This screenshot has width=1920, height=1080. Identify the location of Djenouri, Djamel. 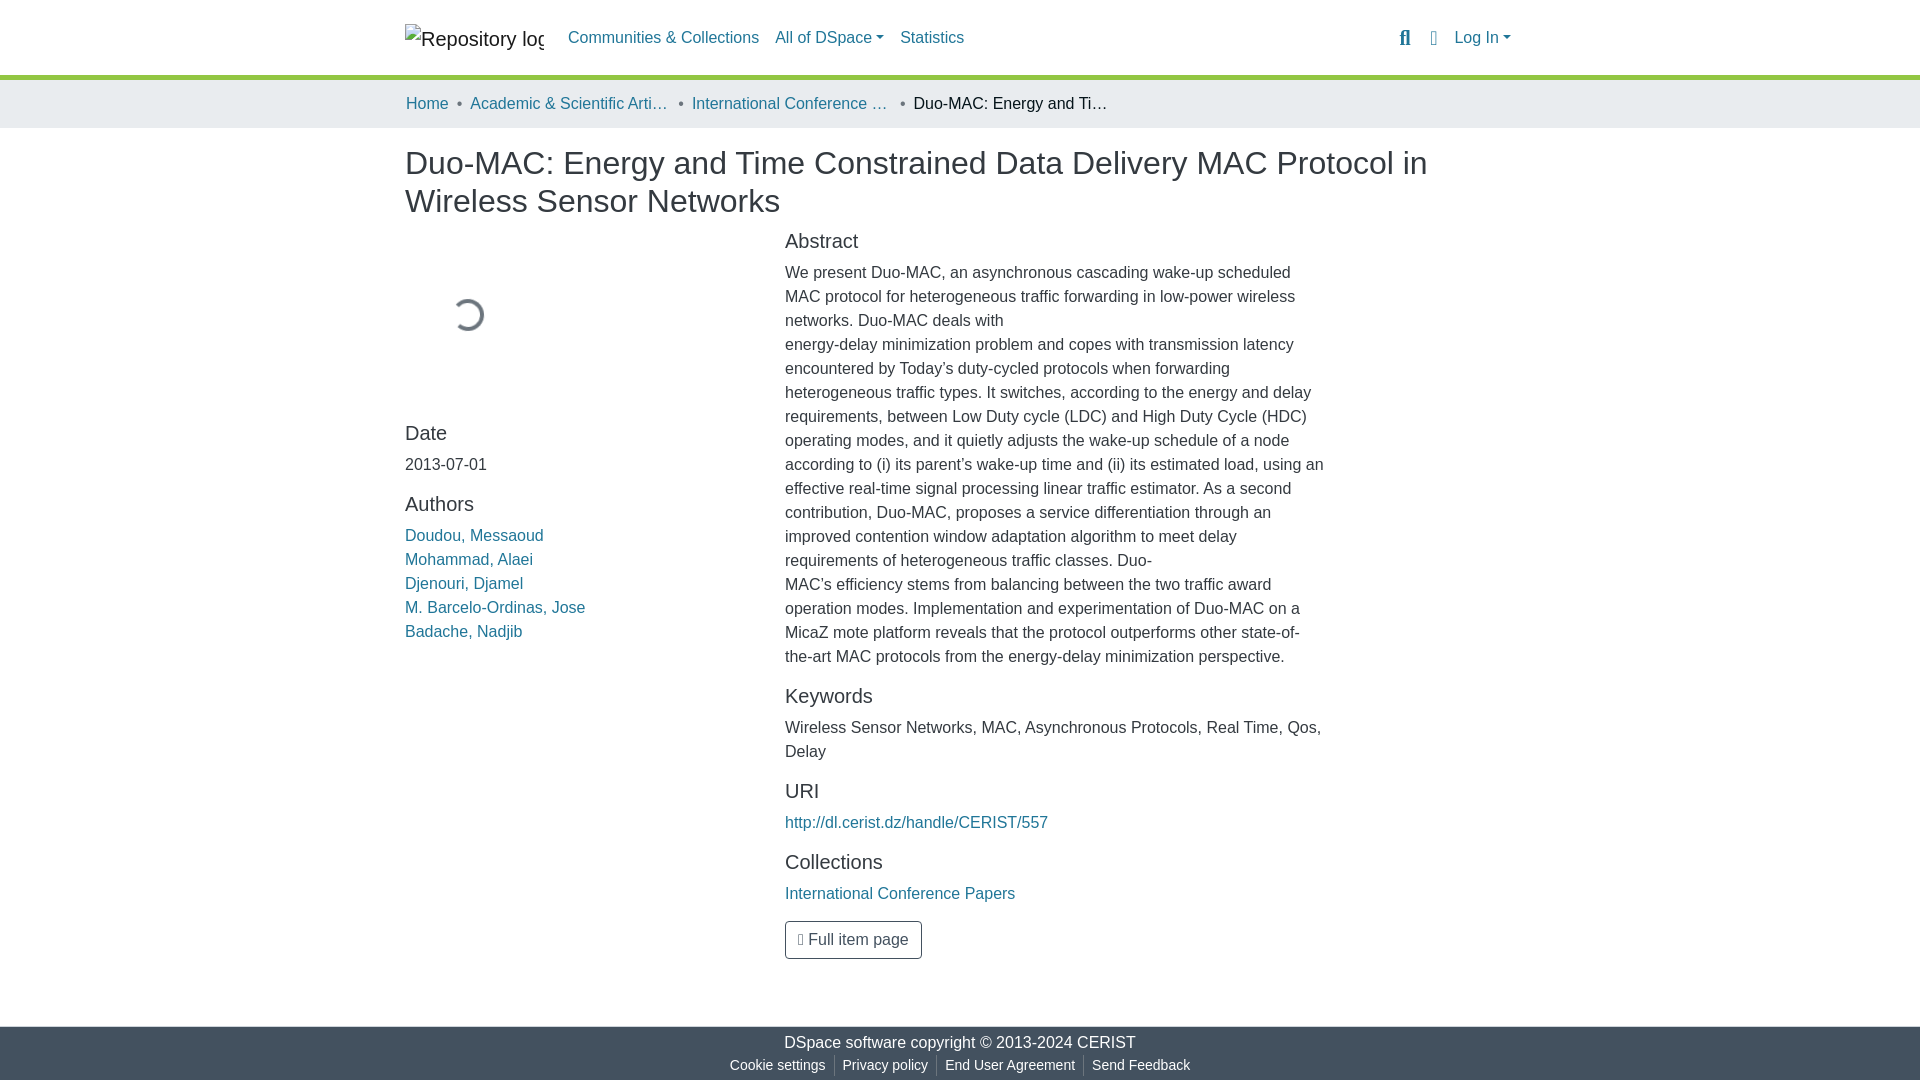
(464, 582).